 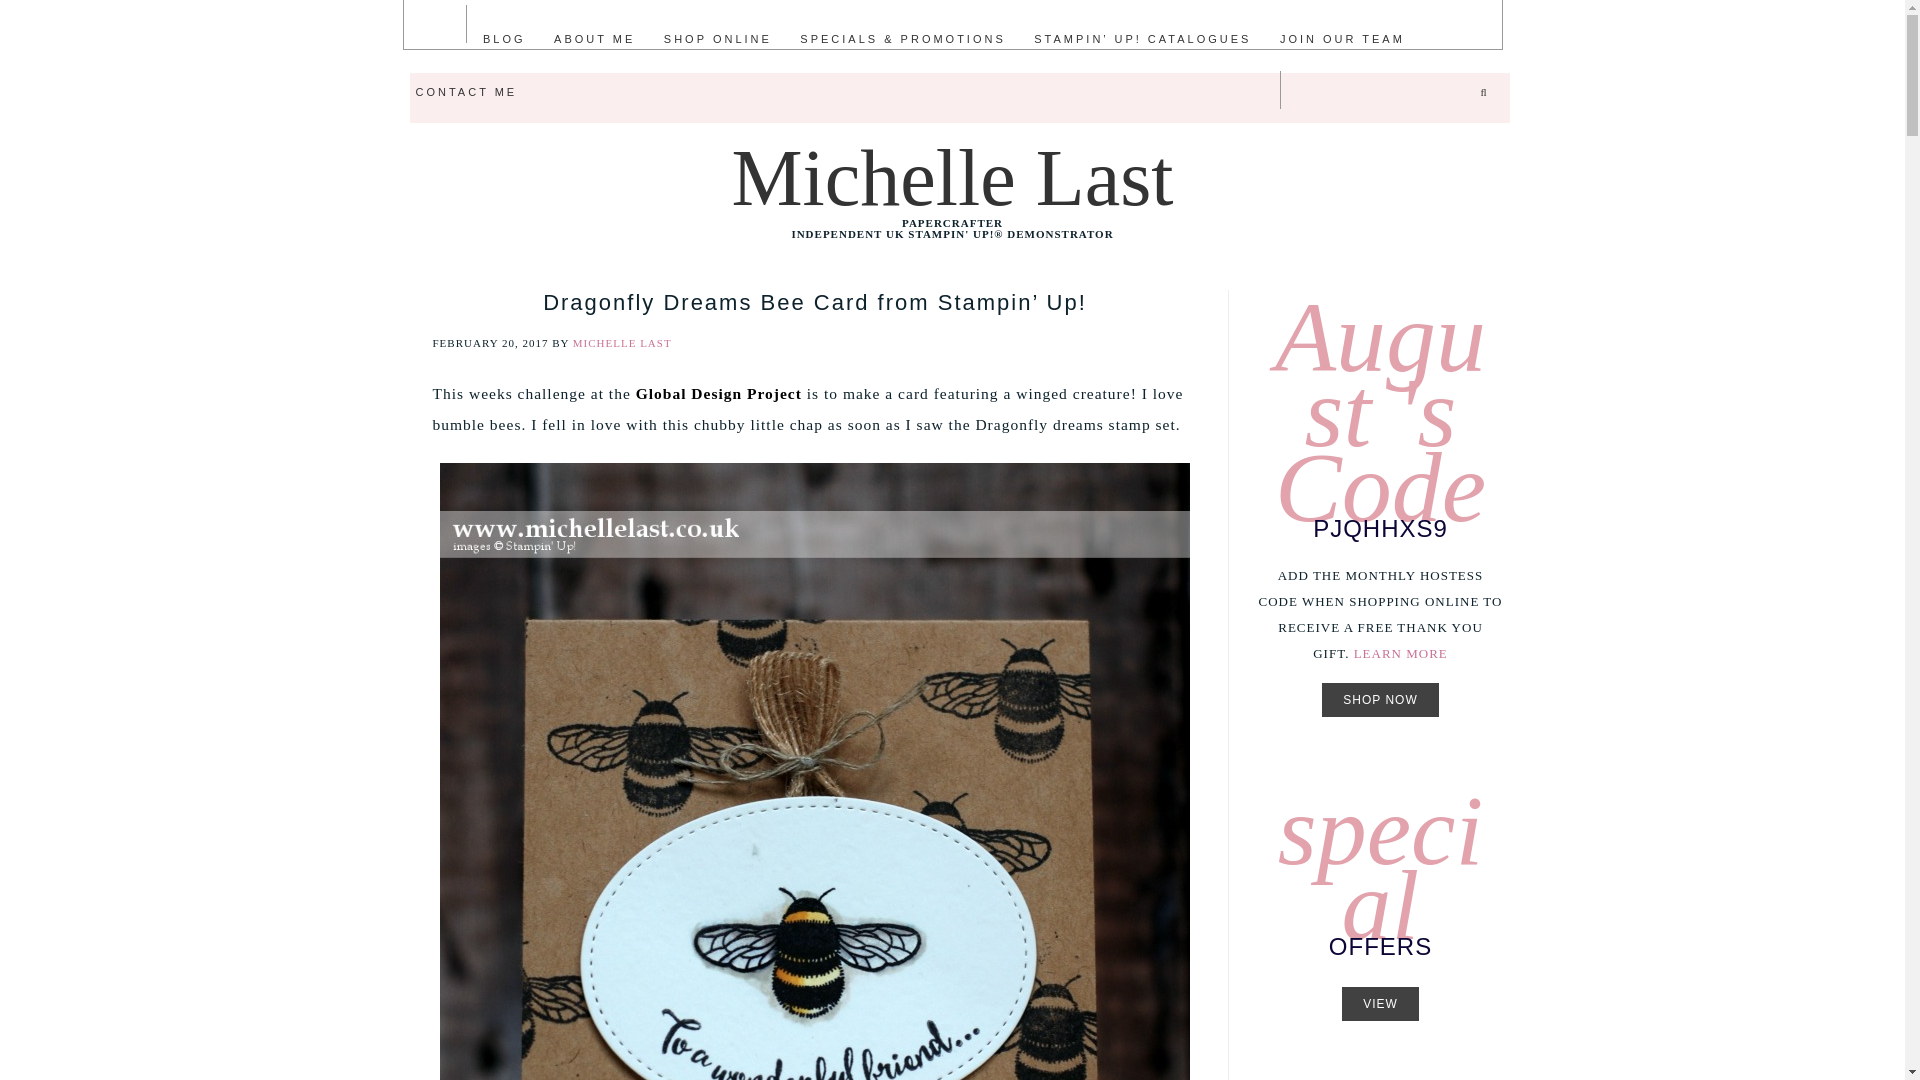 What do you see at coordinates (466, 90) in the screenshot?
I see `CONTACT ME` at bounding box center [466, 90].